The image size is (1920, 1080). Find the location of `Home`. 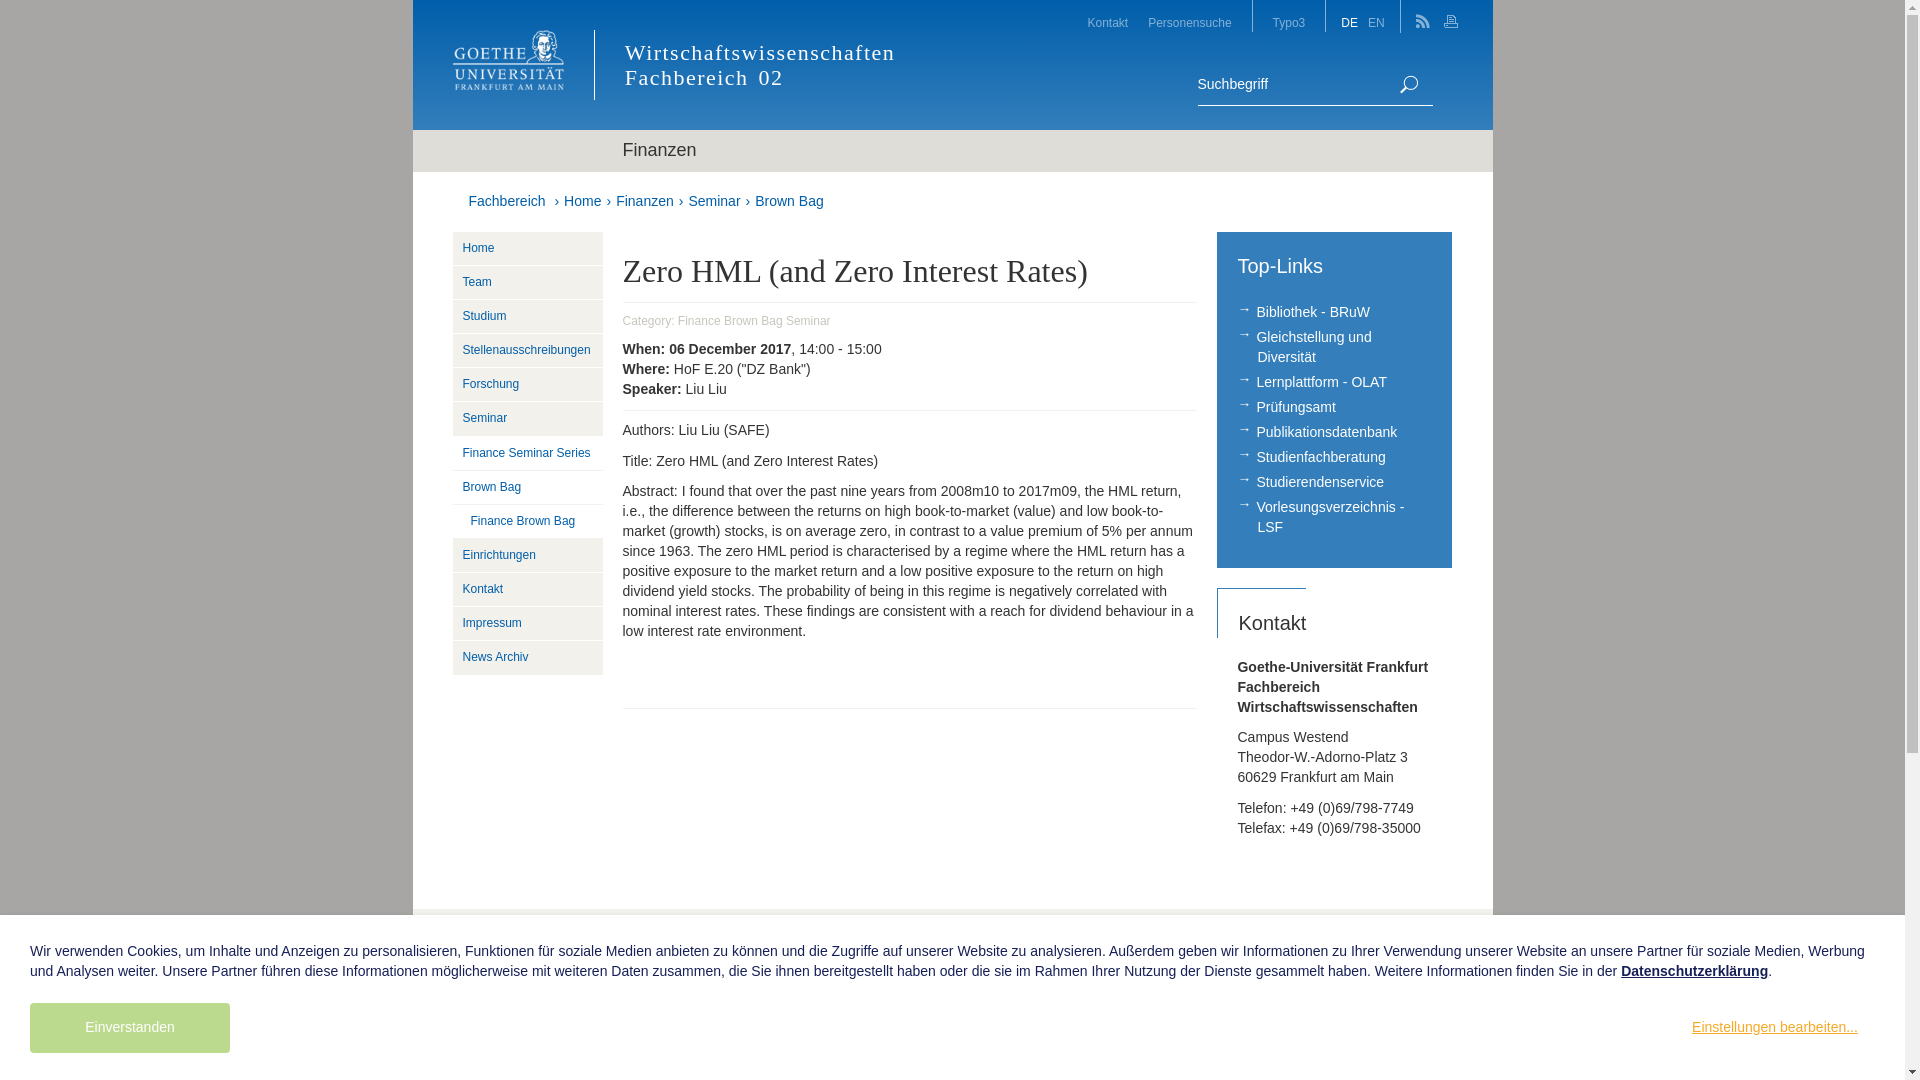

Home is located at coordinates (582, 201).